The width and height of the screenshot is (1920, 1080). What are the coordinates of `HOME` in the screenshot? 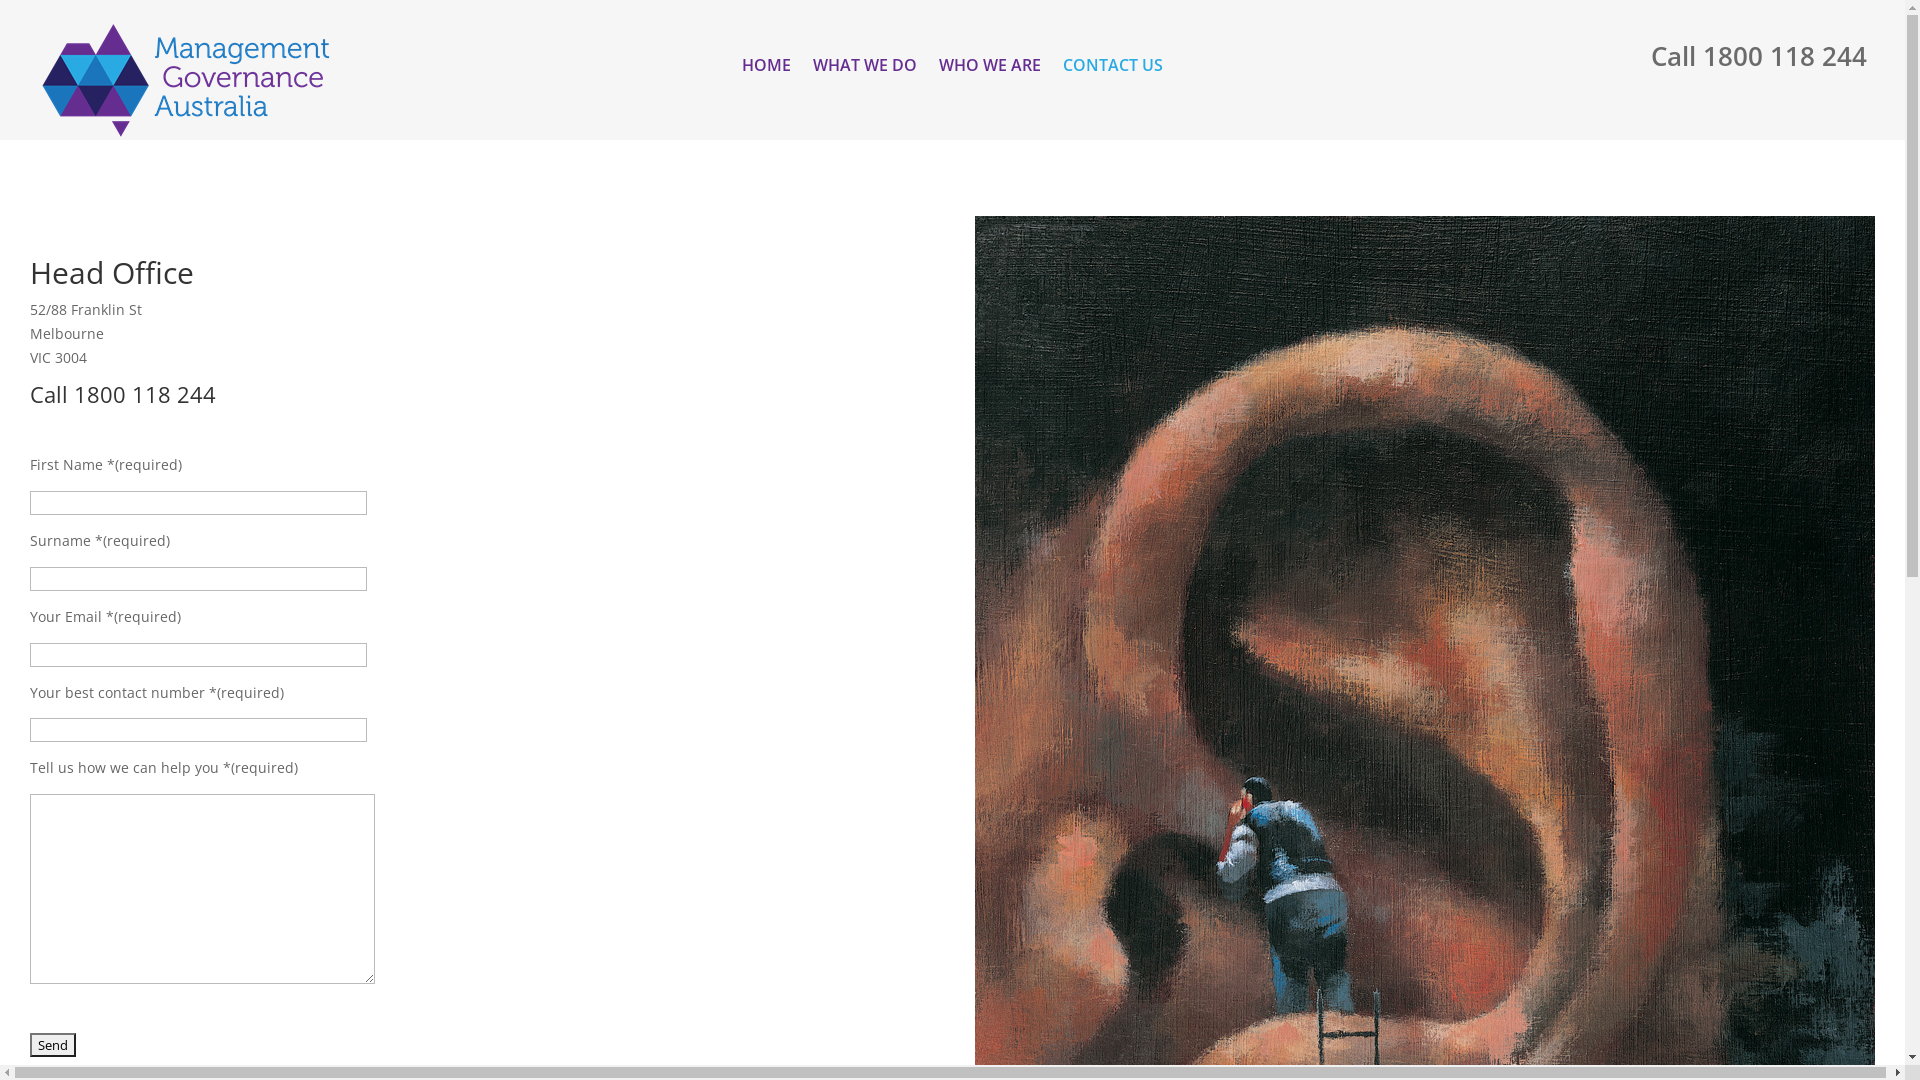 It's located at (766, 69).